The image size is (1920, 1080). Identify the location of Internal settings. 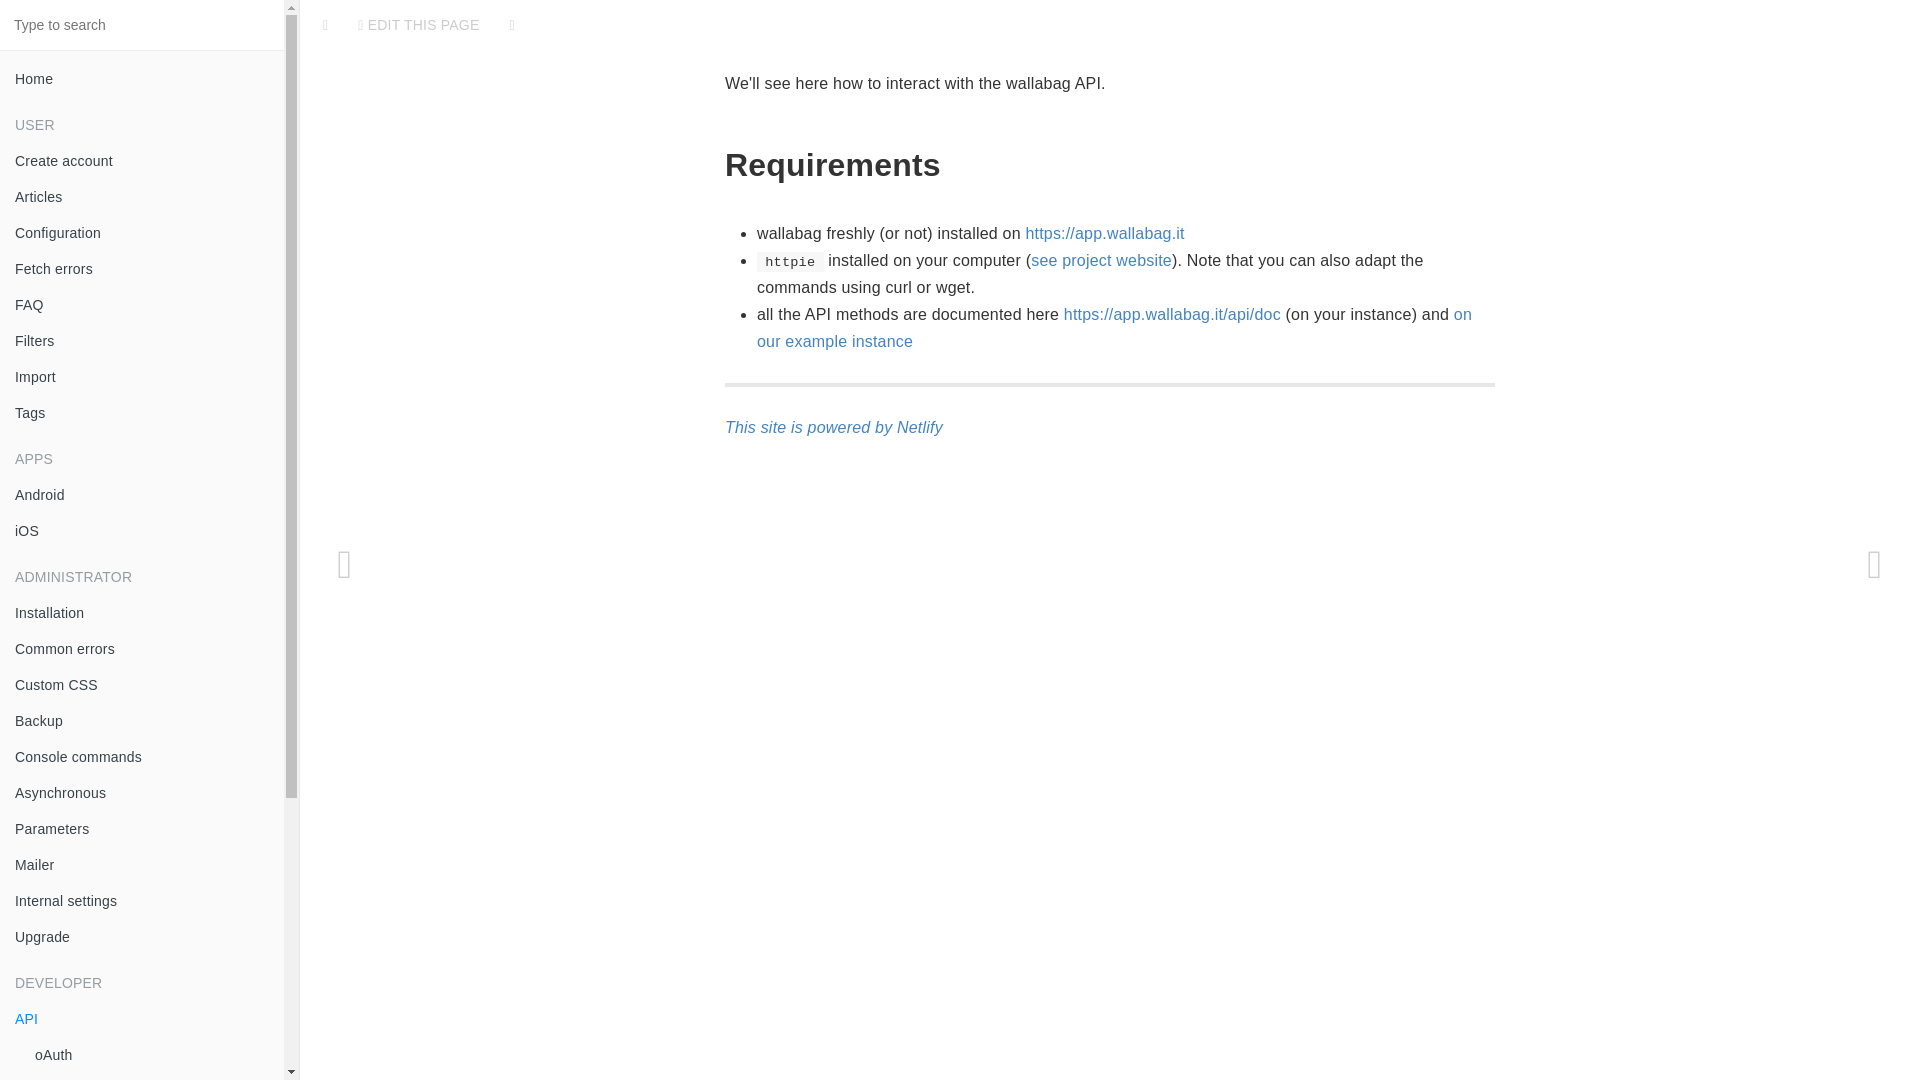
(142, 901).